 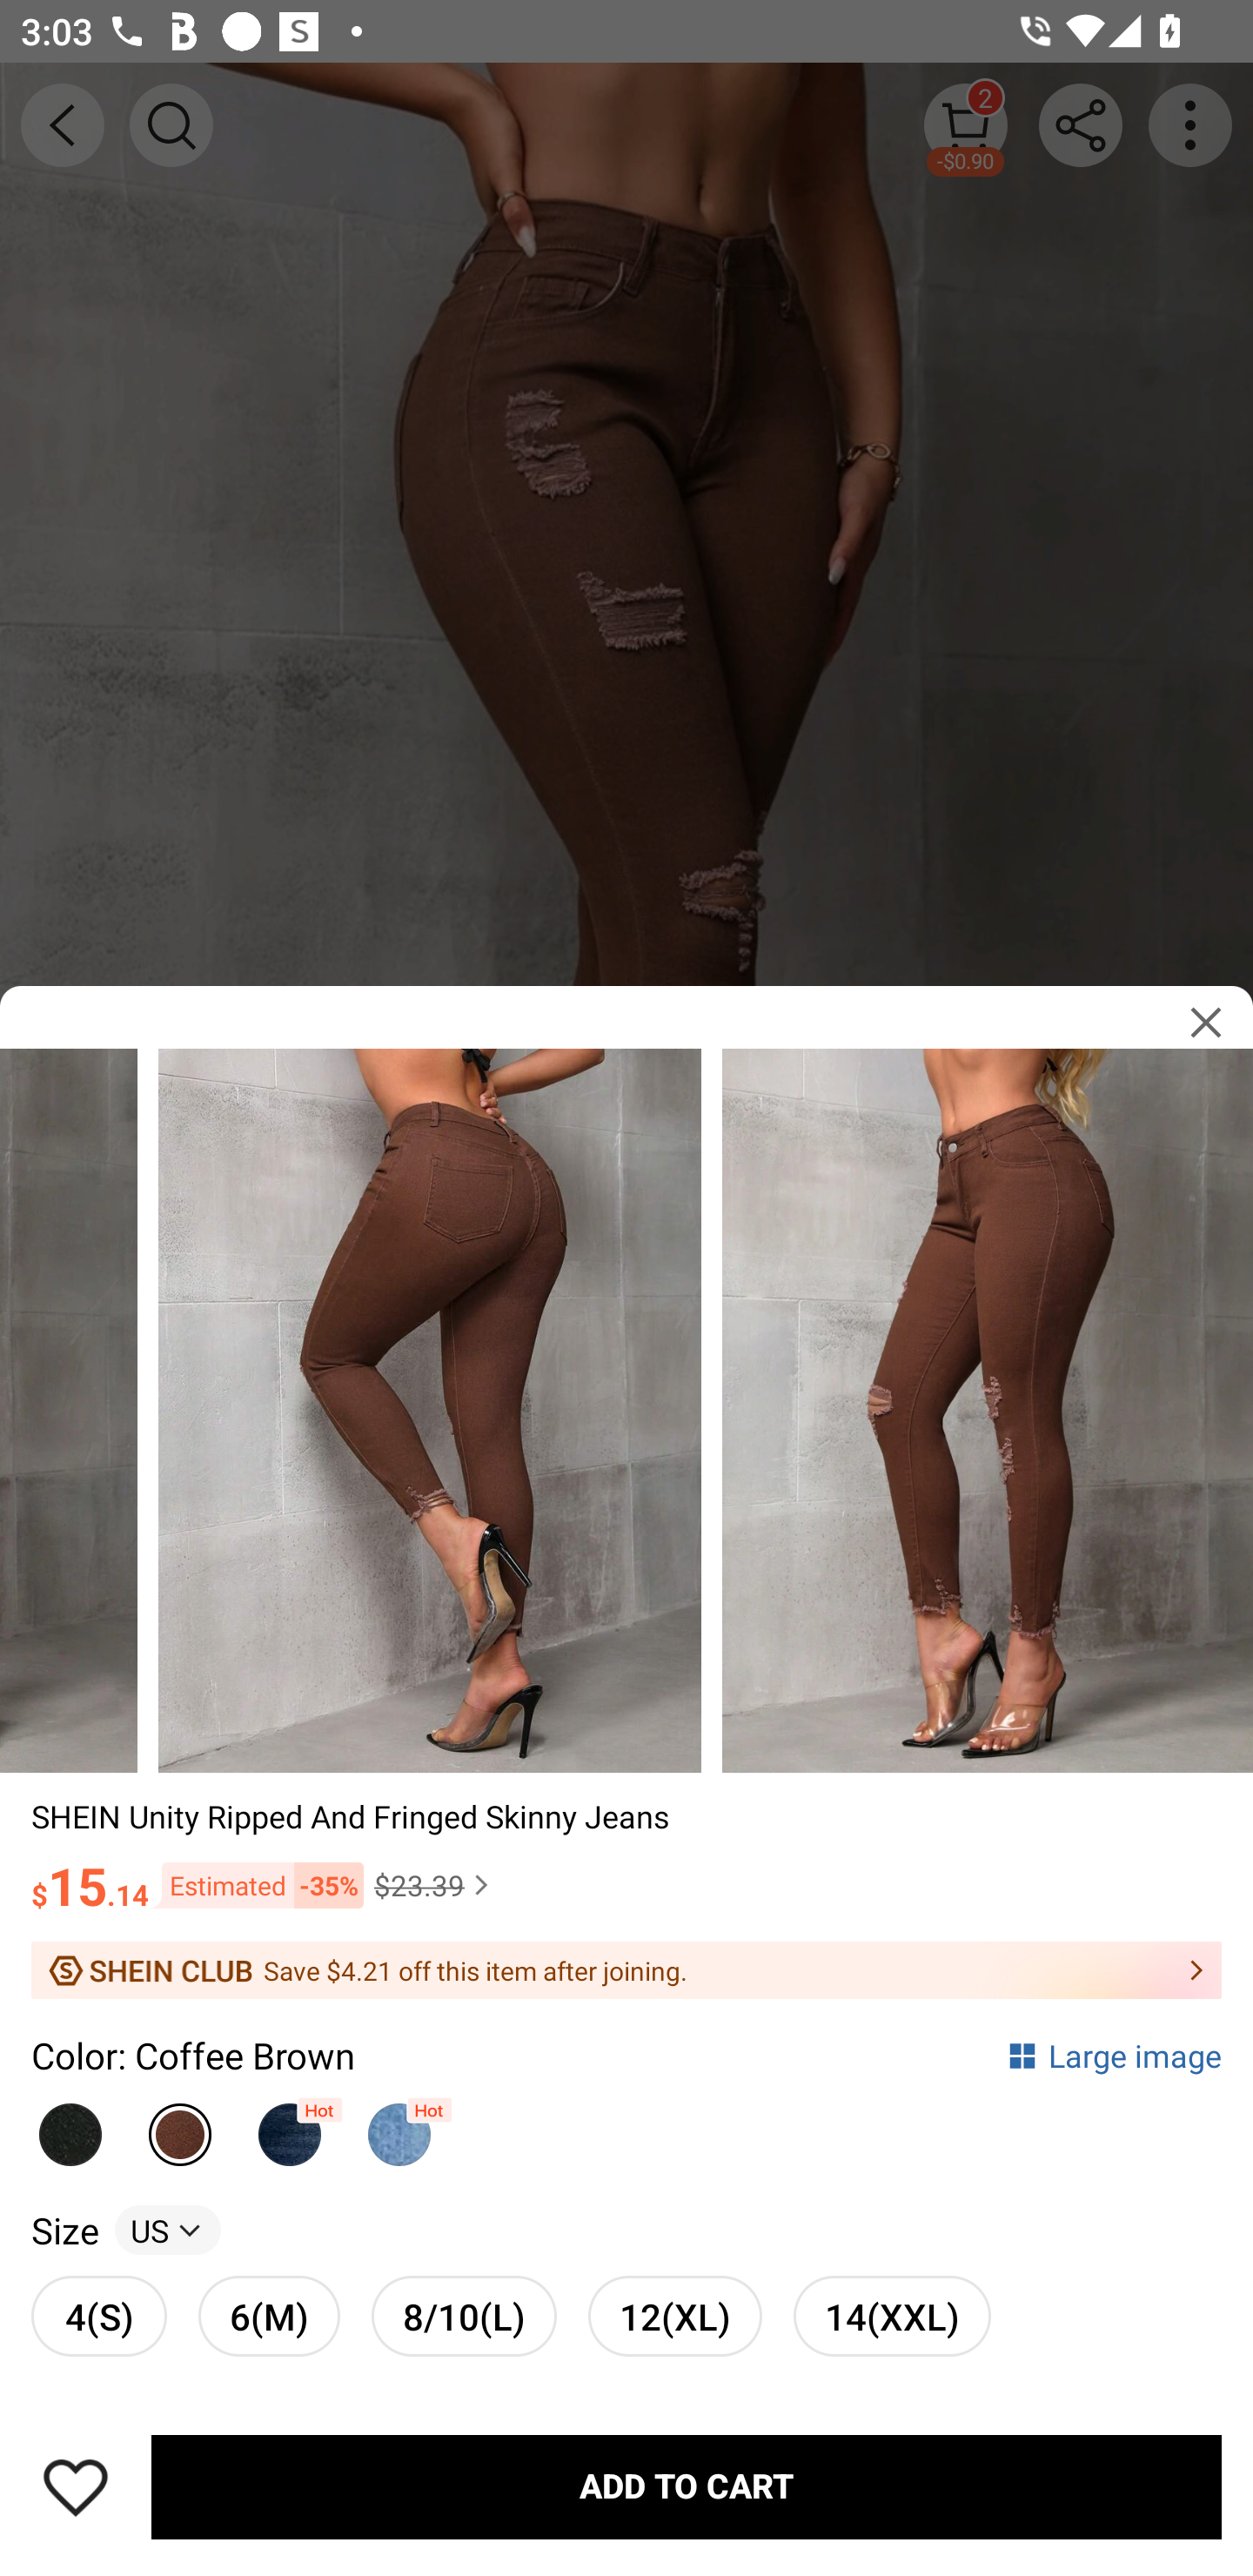 I want to click on 12(XL) 12(XL)unselected option, so click(x=674, y=2315).